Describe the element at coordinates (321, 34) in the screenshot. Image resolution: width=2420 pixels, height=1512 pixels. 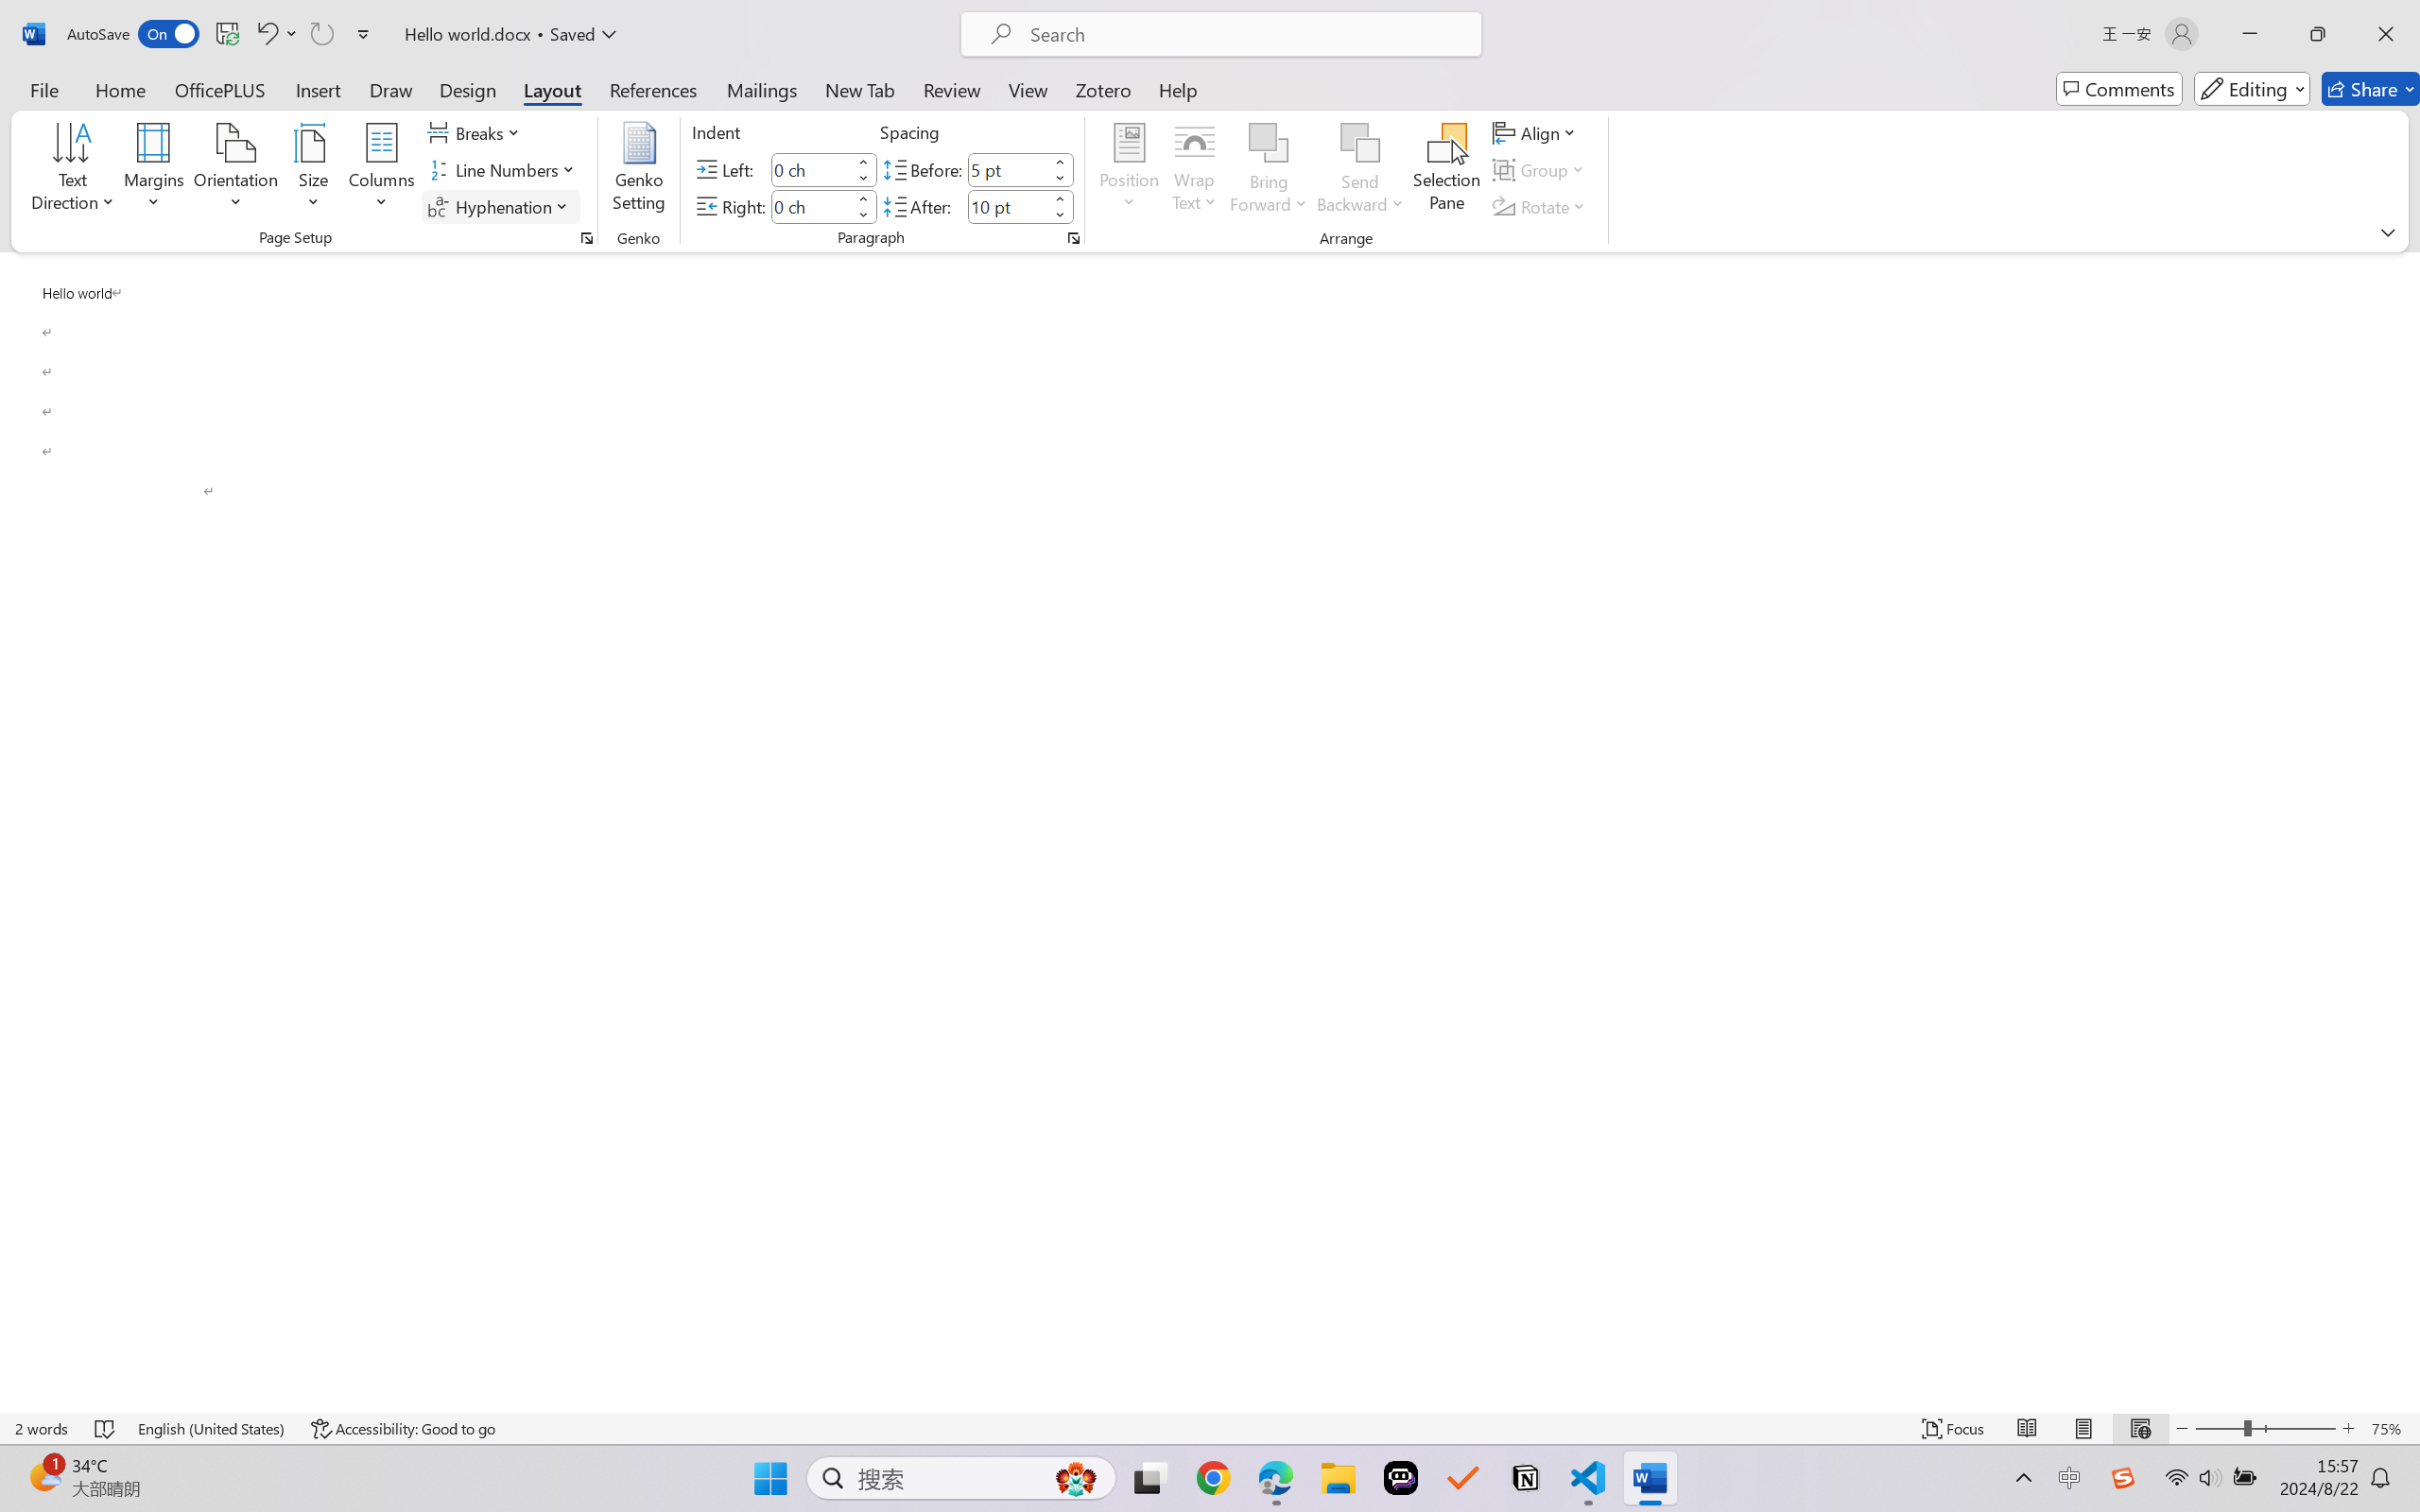
I see `Can't Repeat` at that location.